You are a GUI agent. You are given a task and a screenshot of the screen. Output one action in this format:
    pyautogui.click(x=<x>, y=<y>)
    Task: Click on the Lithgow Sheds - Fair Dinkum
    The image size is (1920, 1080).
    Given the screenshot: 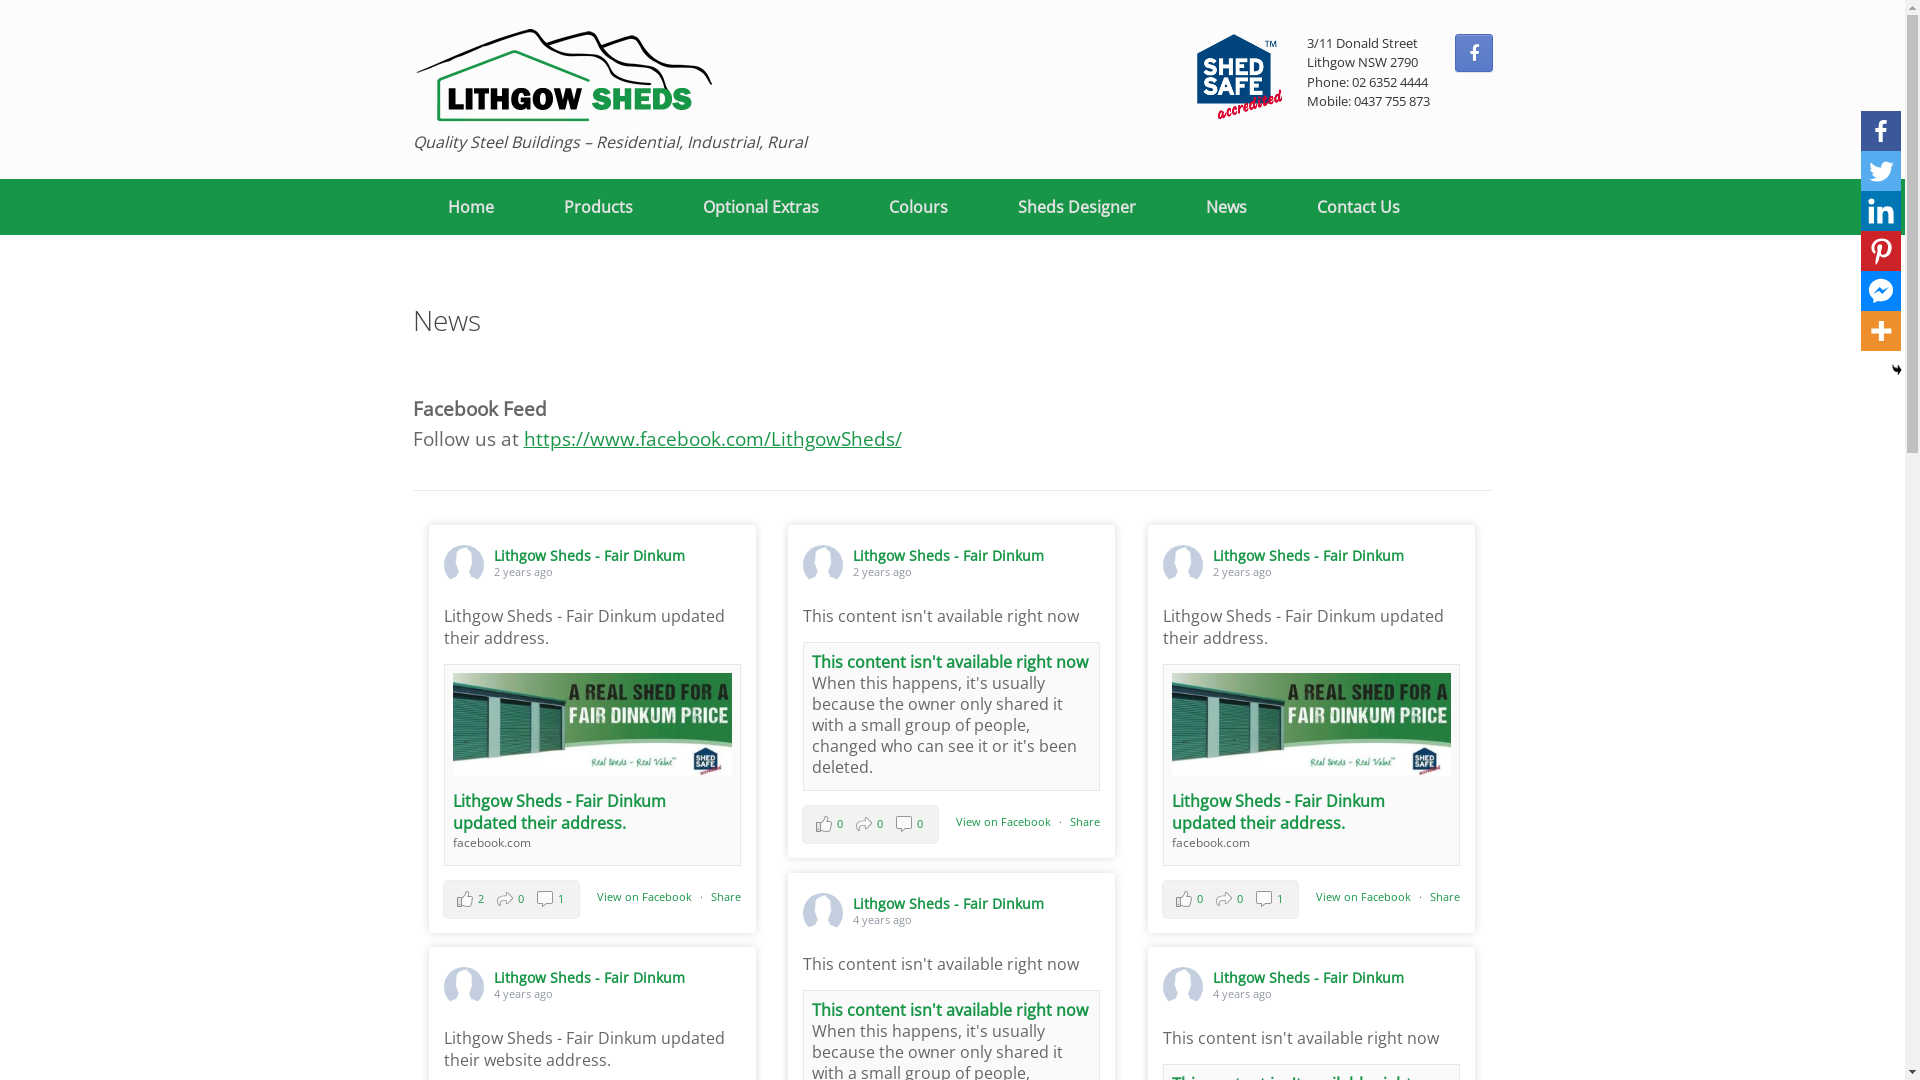 What is the action you would take?
    pyautogui.click(x=589, y=978)
    